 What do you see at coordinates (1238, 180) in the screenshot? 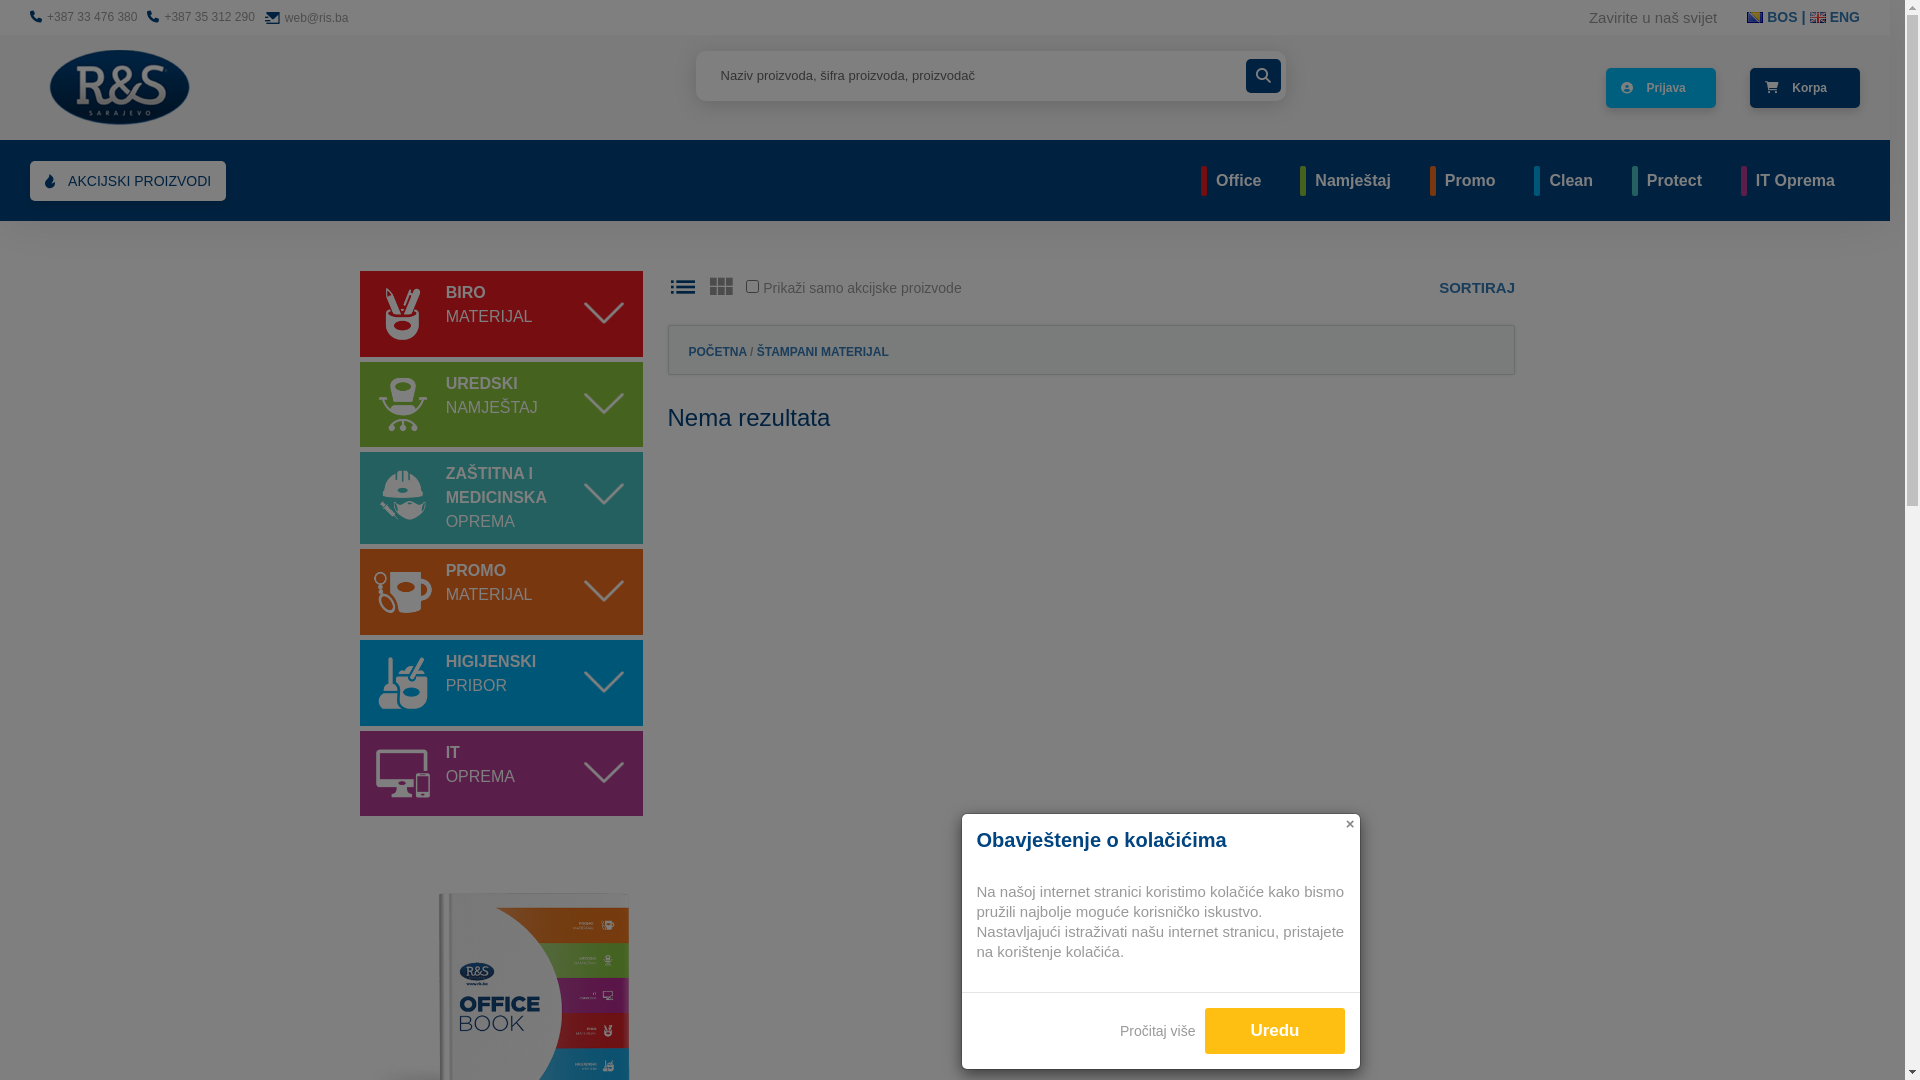
I see `Office` at bounding box center [1238, 180].